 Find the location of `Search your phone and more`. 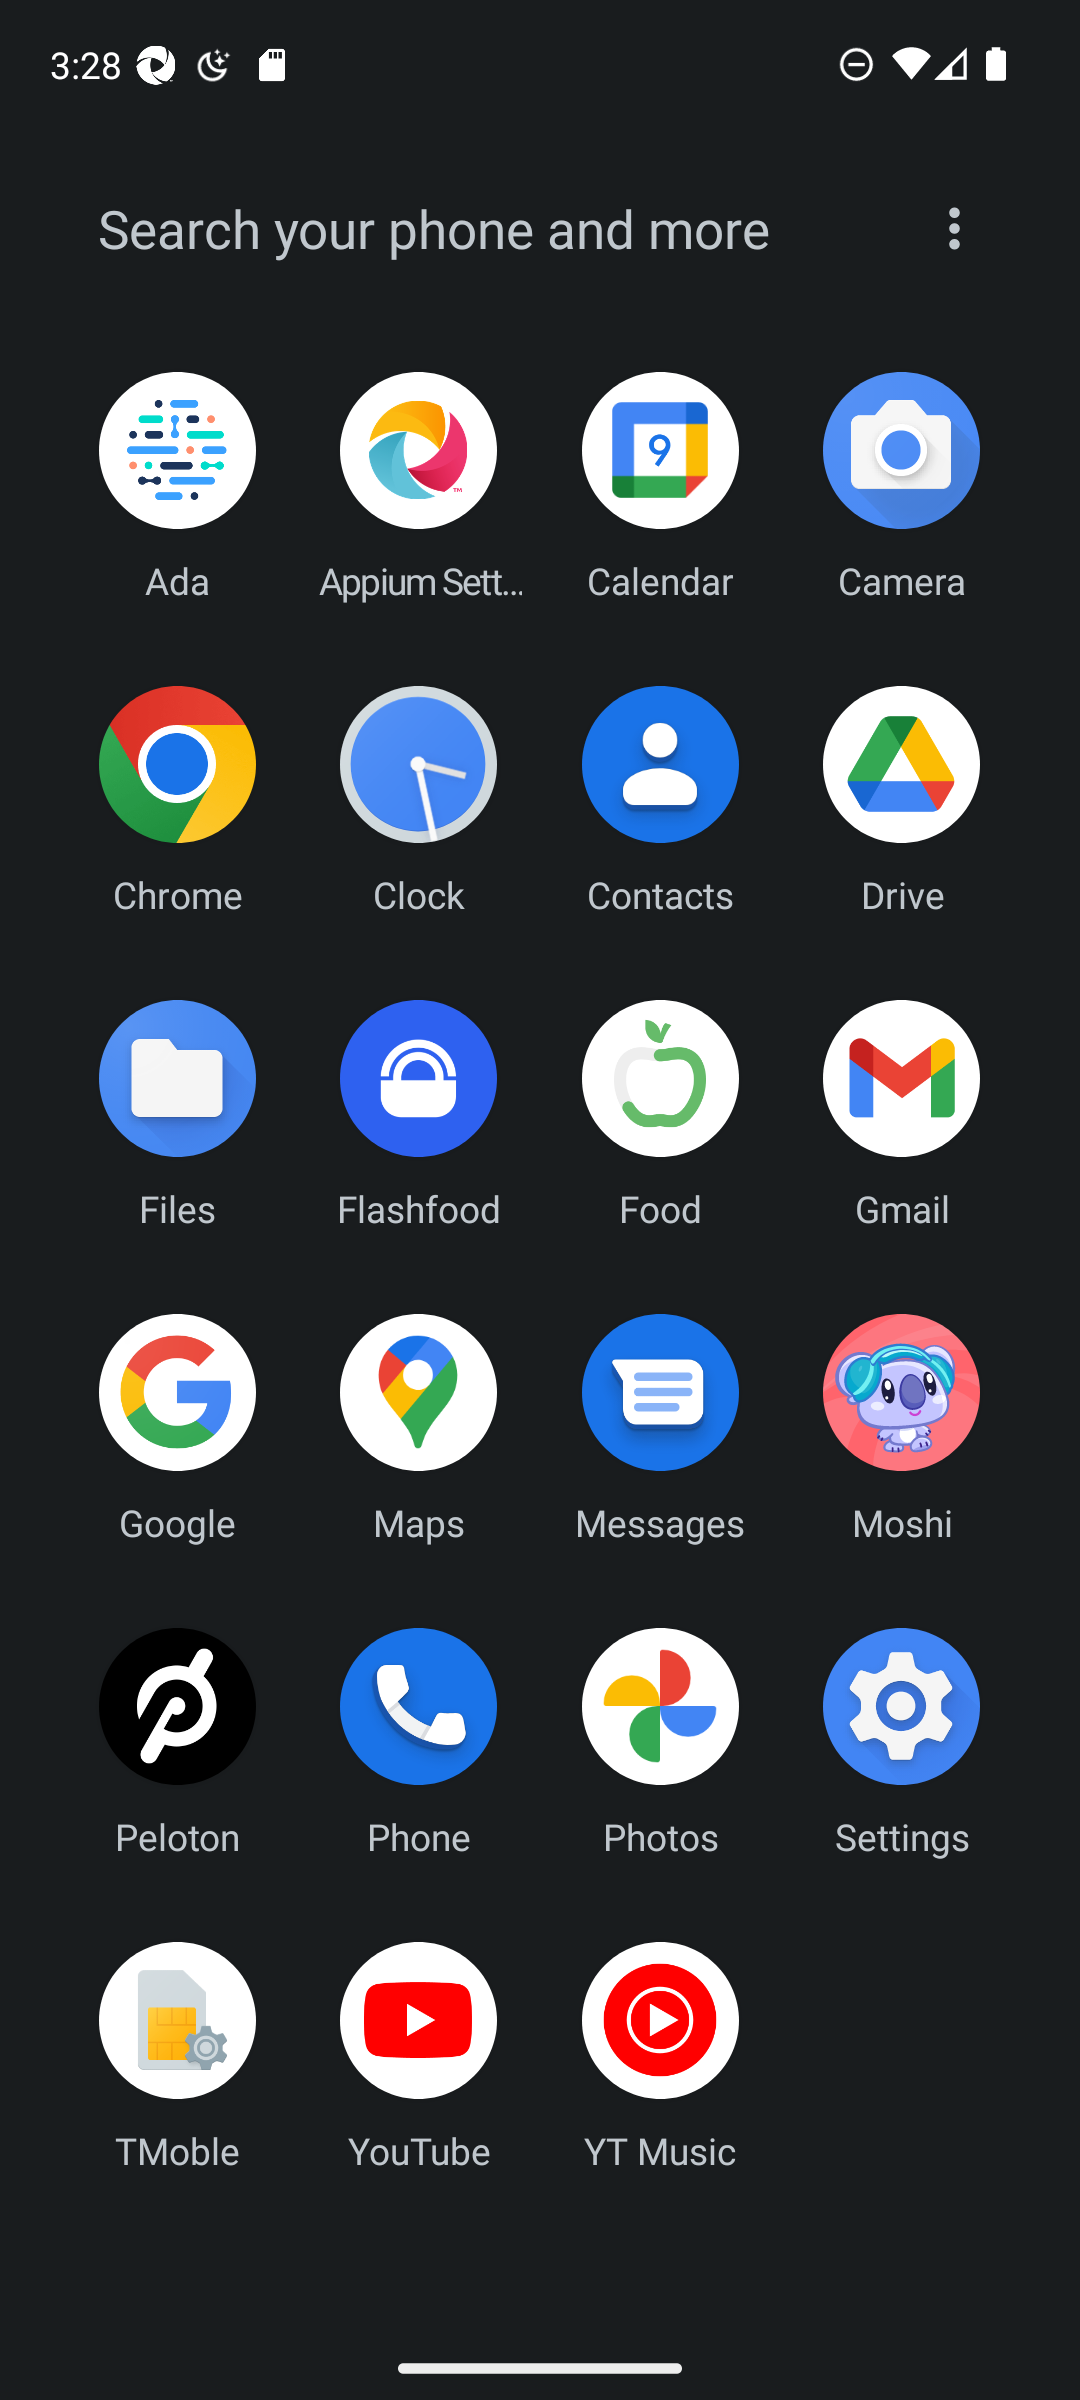

Search your phone and more is located at coordinates (492, 229).